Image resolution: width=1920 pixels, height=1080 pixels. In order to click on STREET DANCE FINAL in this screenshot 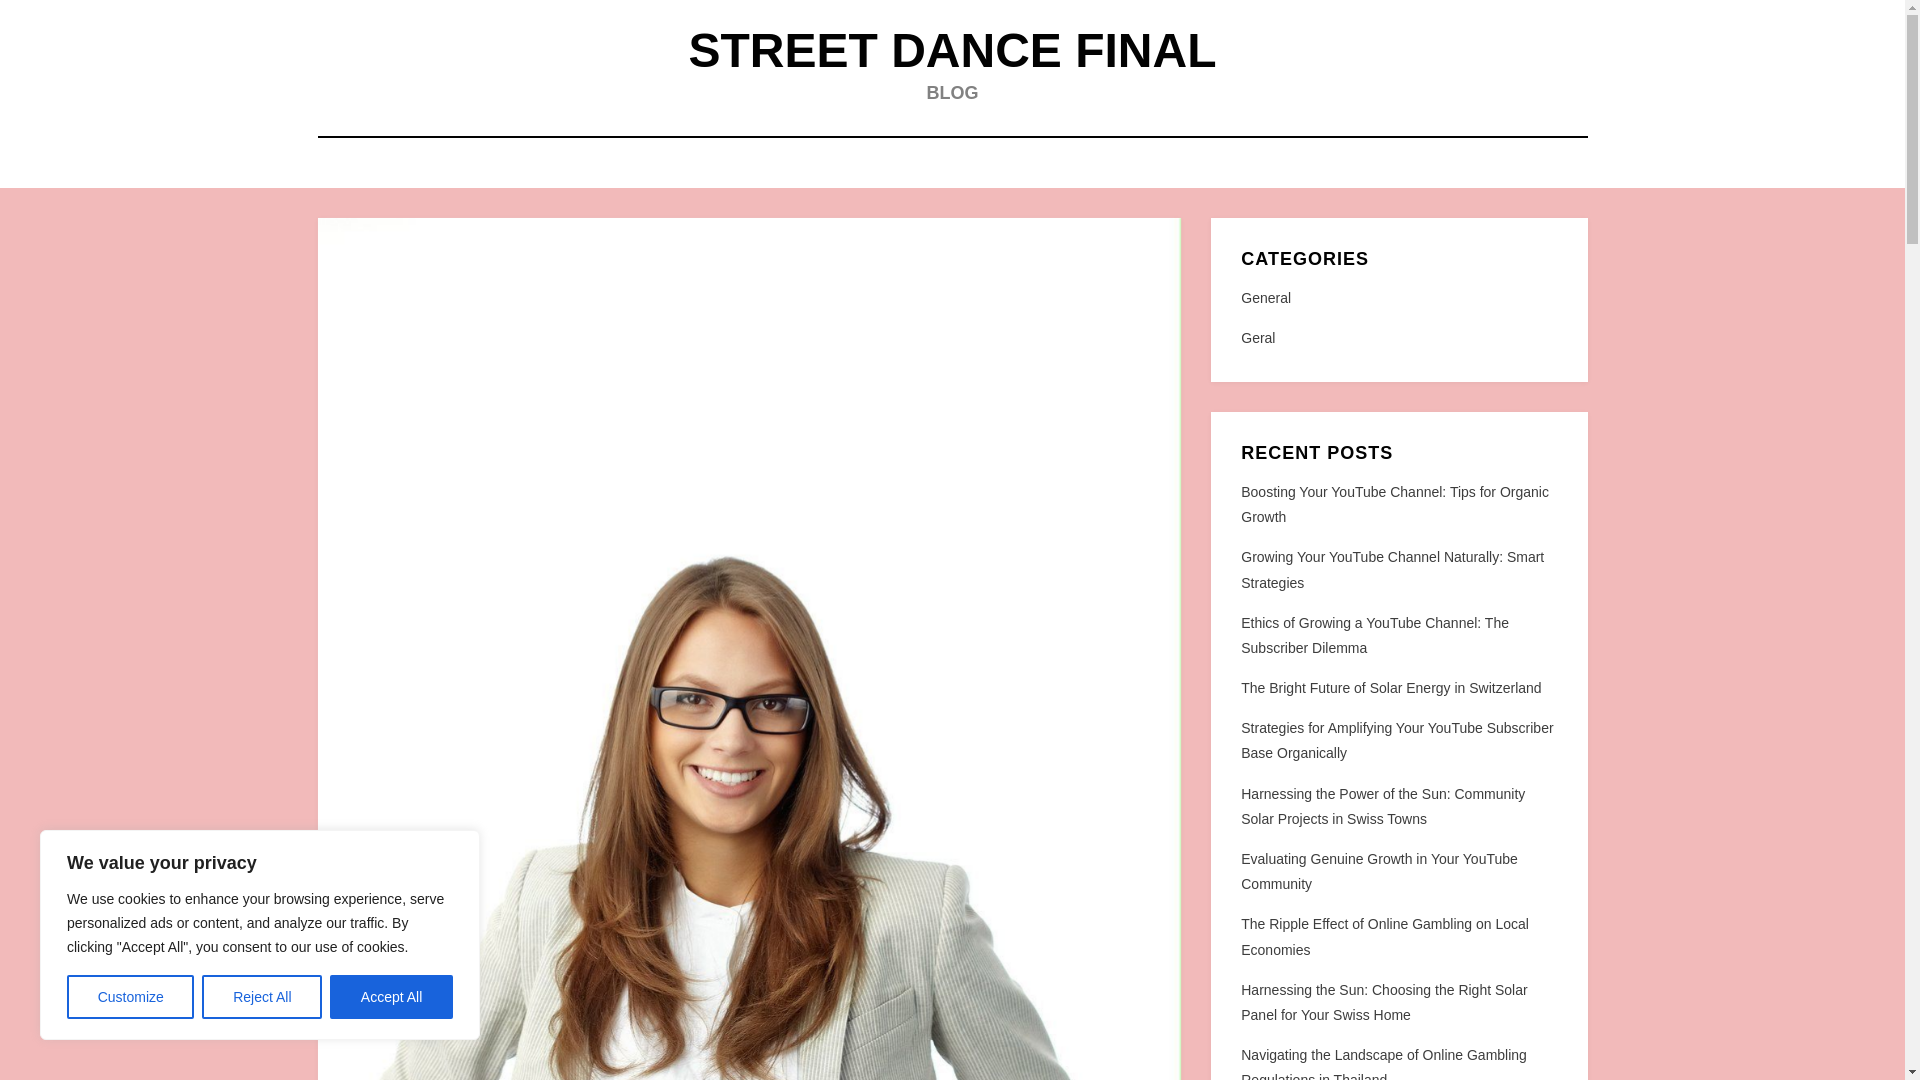, I will do `click(951, 50)`.